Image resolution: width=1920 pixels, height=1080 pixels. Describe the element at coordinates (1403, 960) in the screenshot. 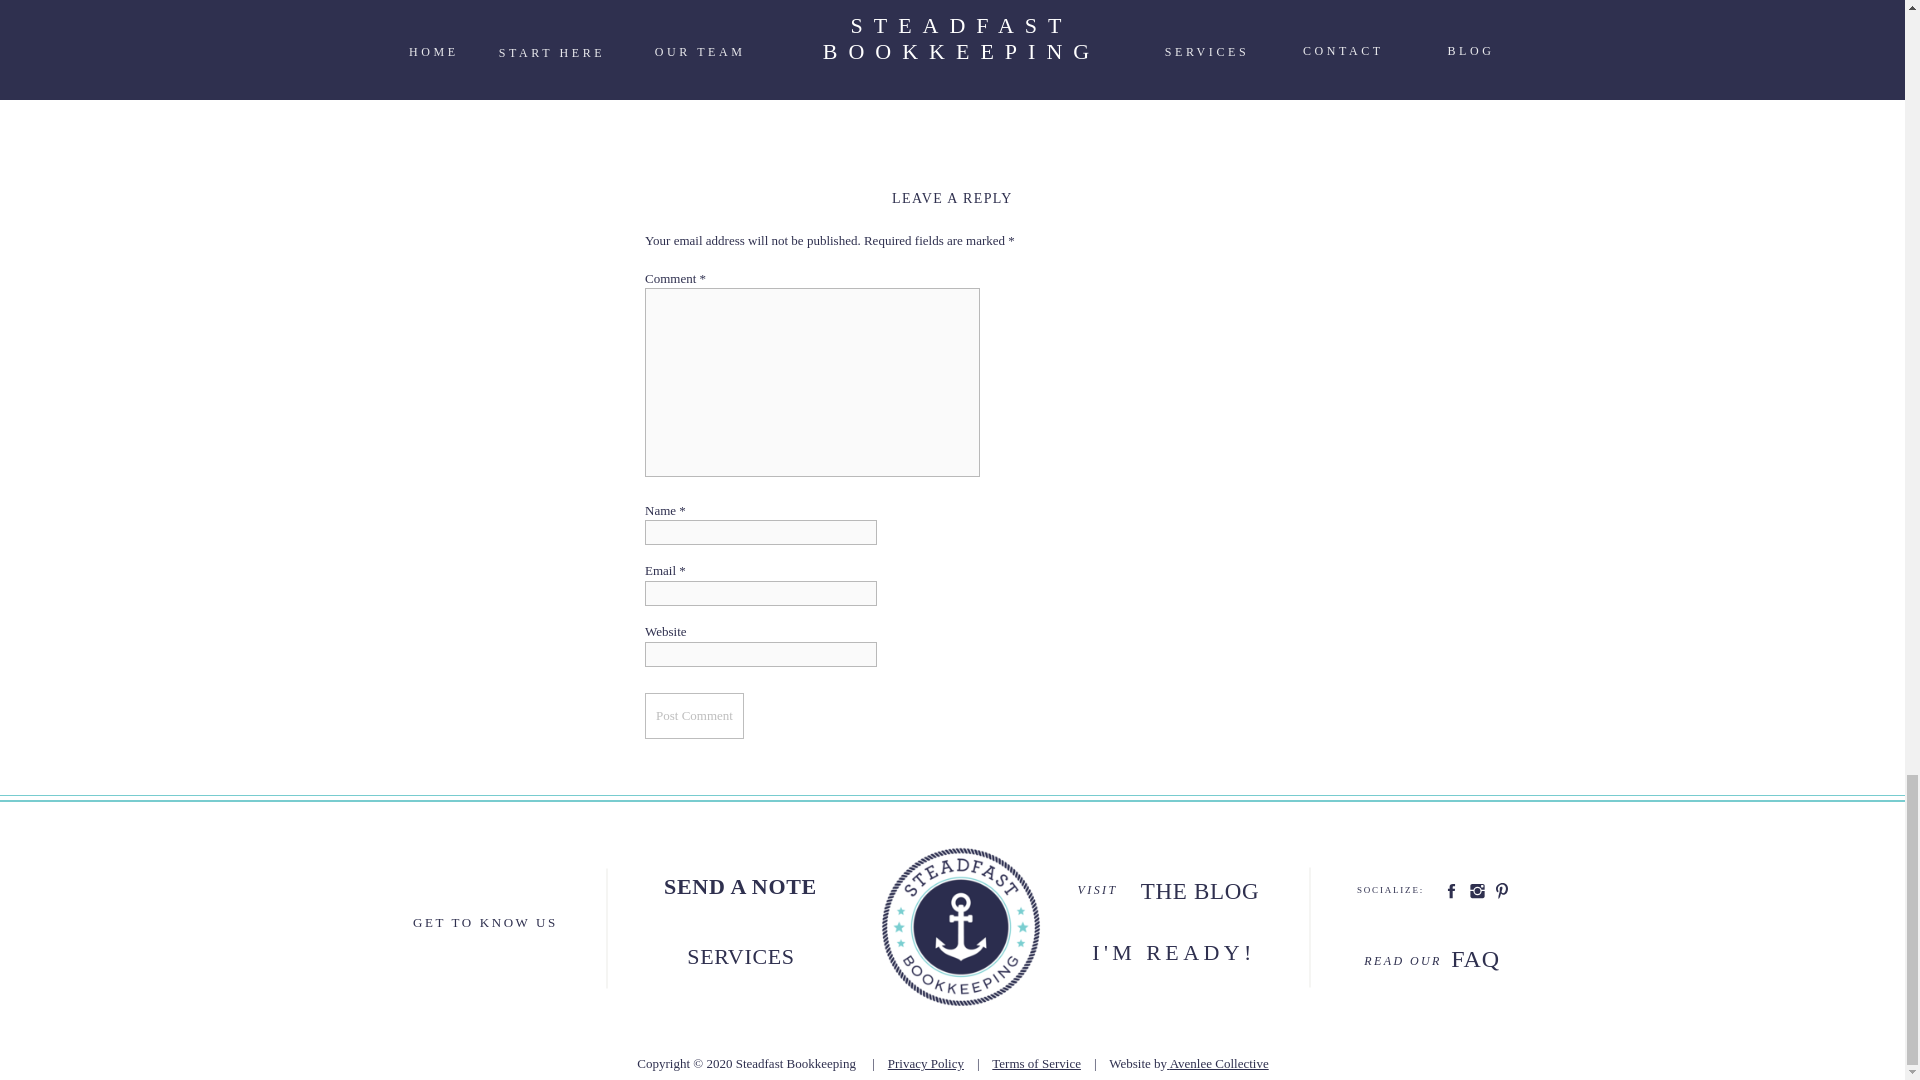

I see `READ OUR` at that location.